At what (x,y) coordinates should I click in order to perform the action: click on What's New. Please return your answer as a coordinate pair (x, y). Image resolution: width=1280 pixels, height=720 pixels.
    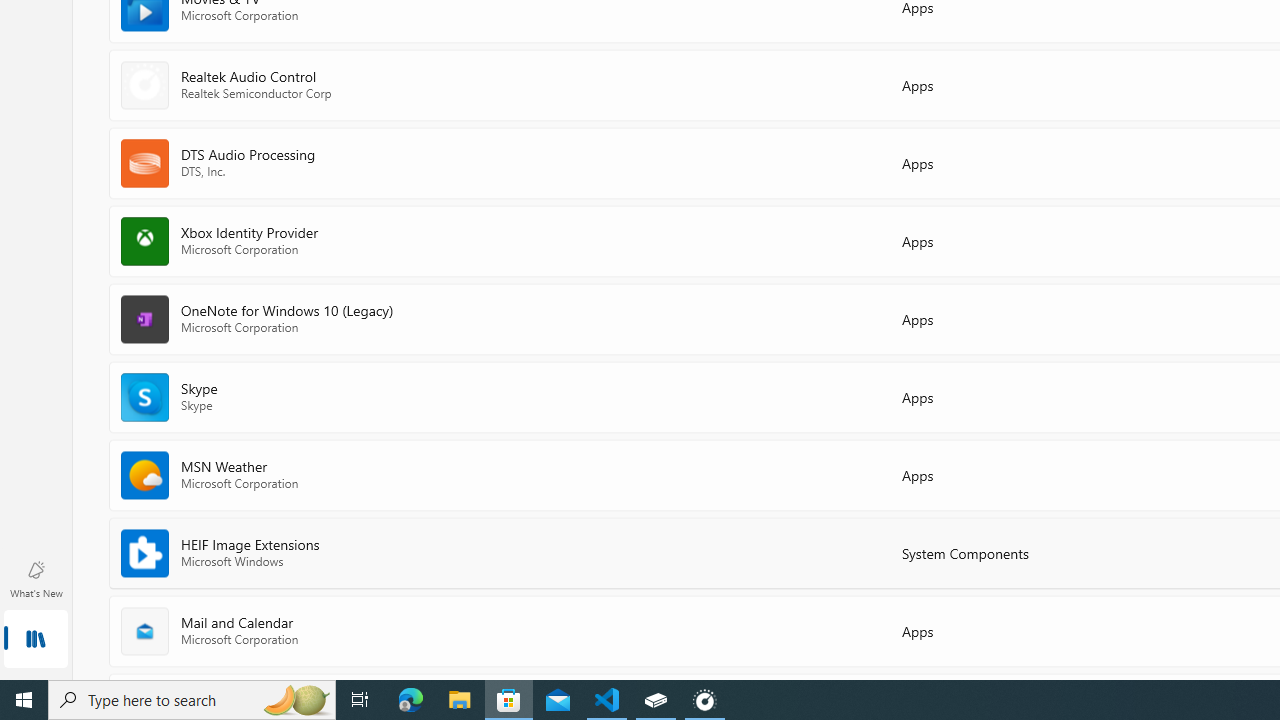
    Looking at the image, I should click on (36, 578).